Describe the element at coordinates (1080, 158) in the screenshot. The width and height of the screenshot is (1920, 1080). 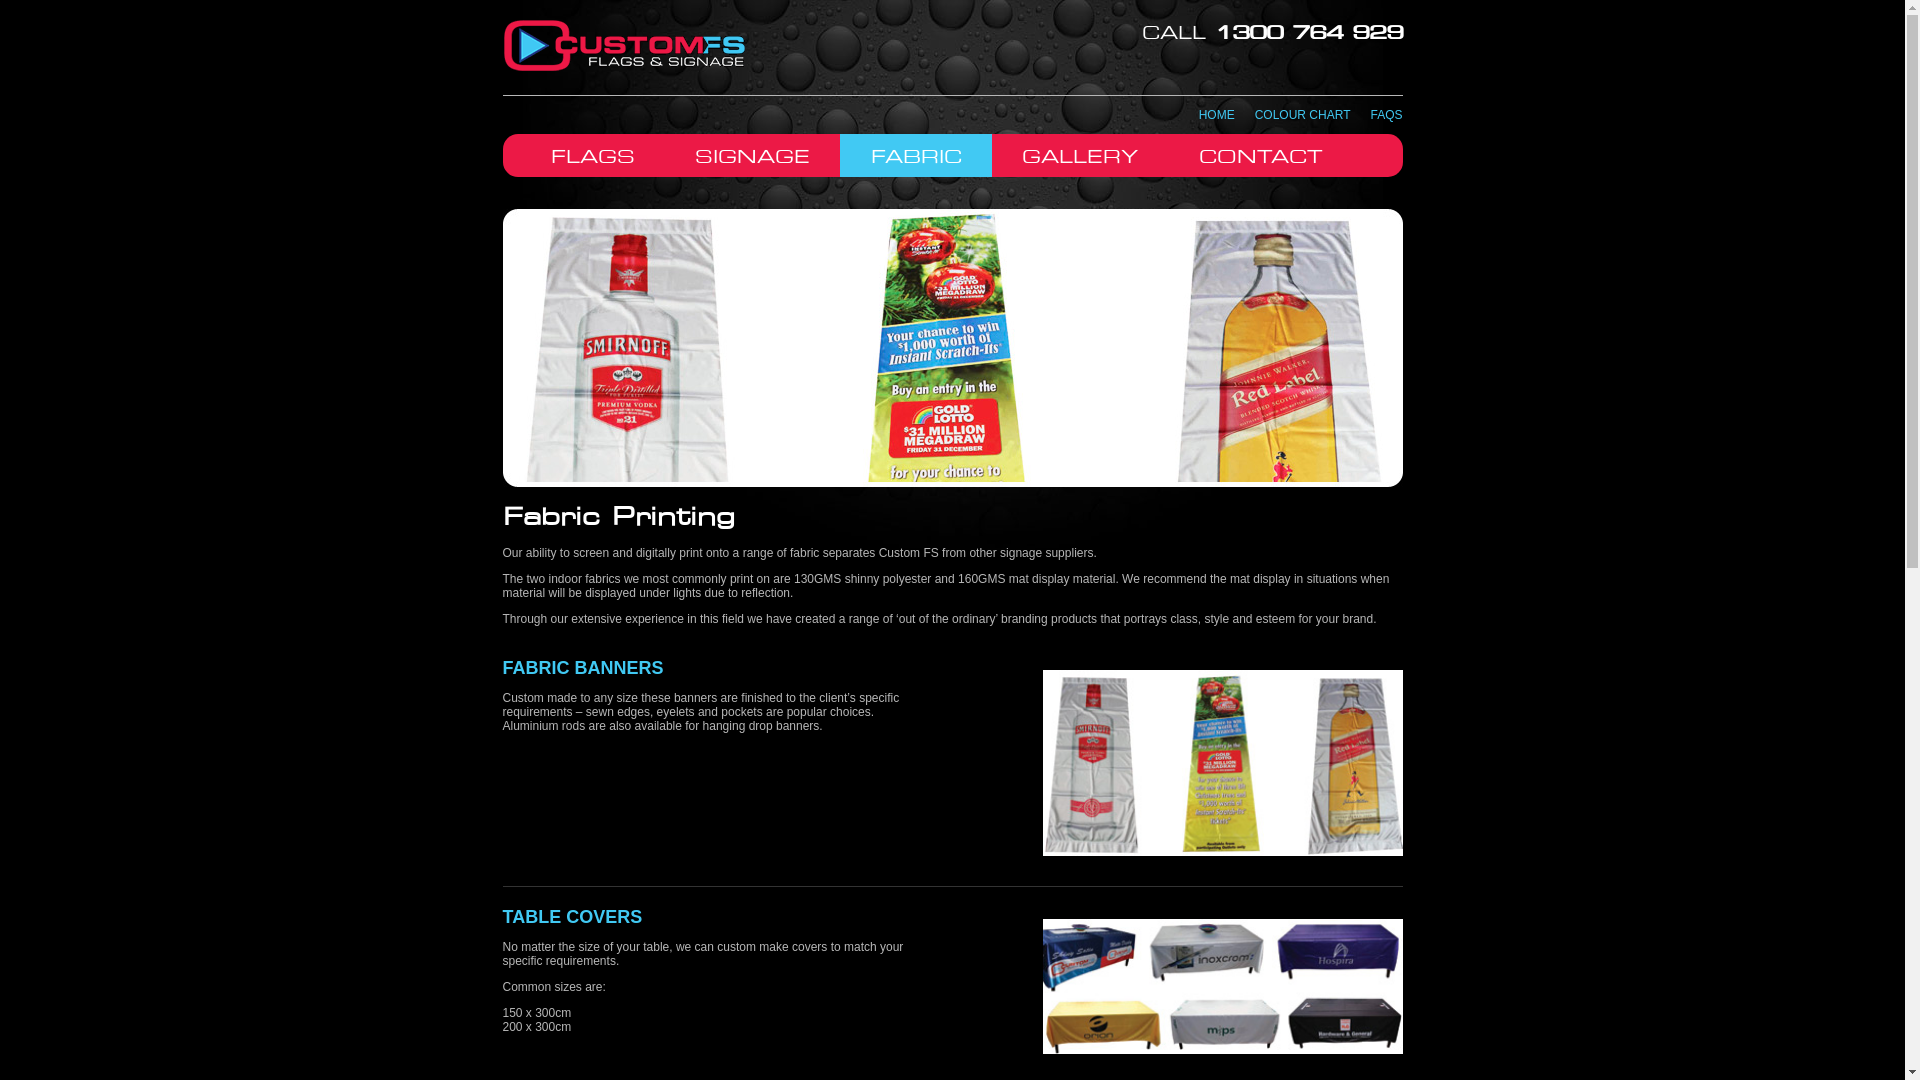
I see `GALLERY` at that location.